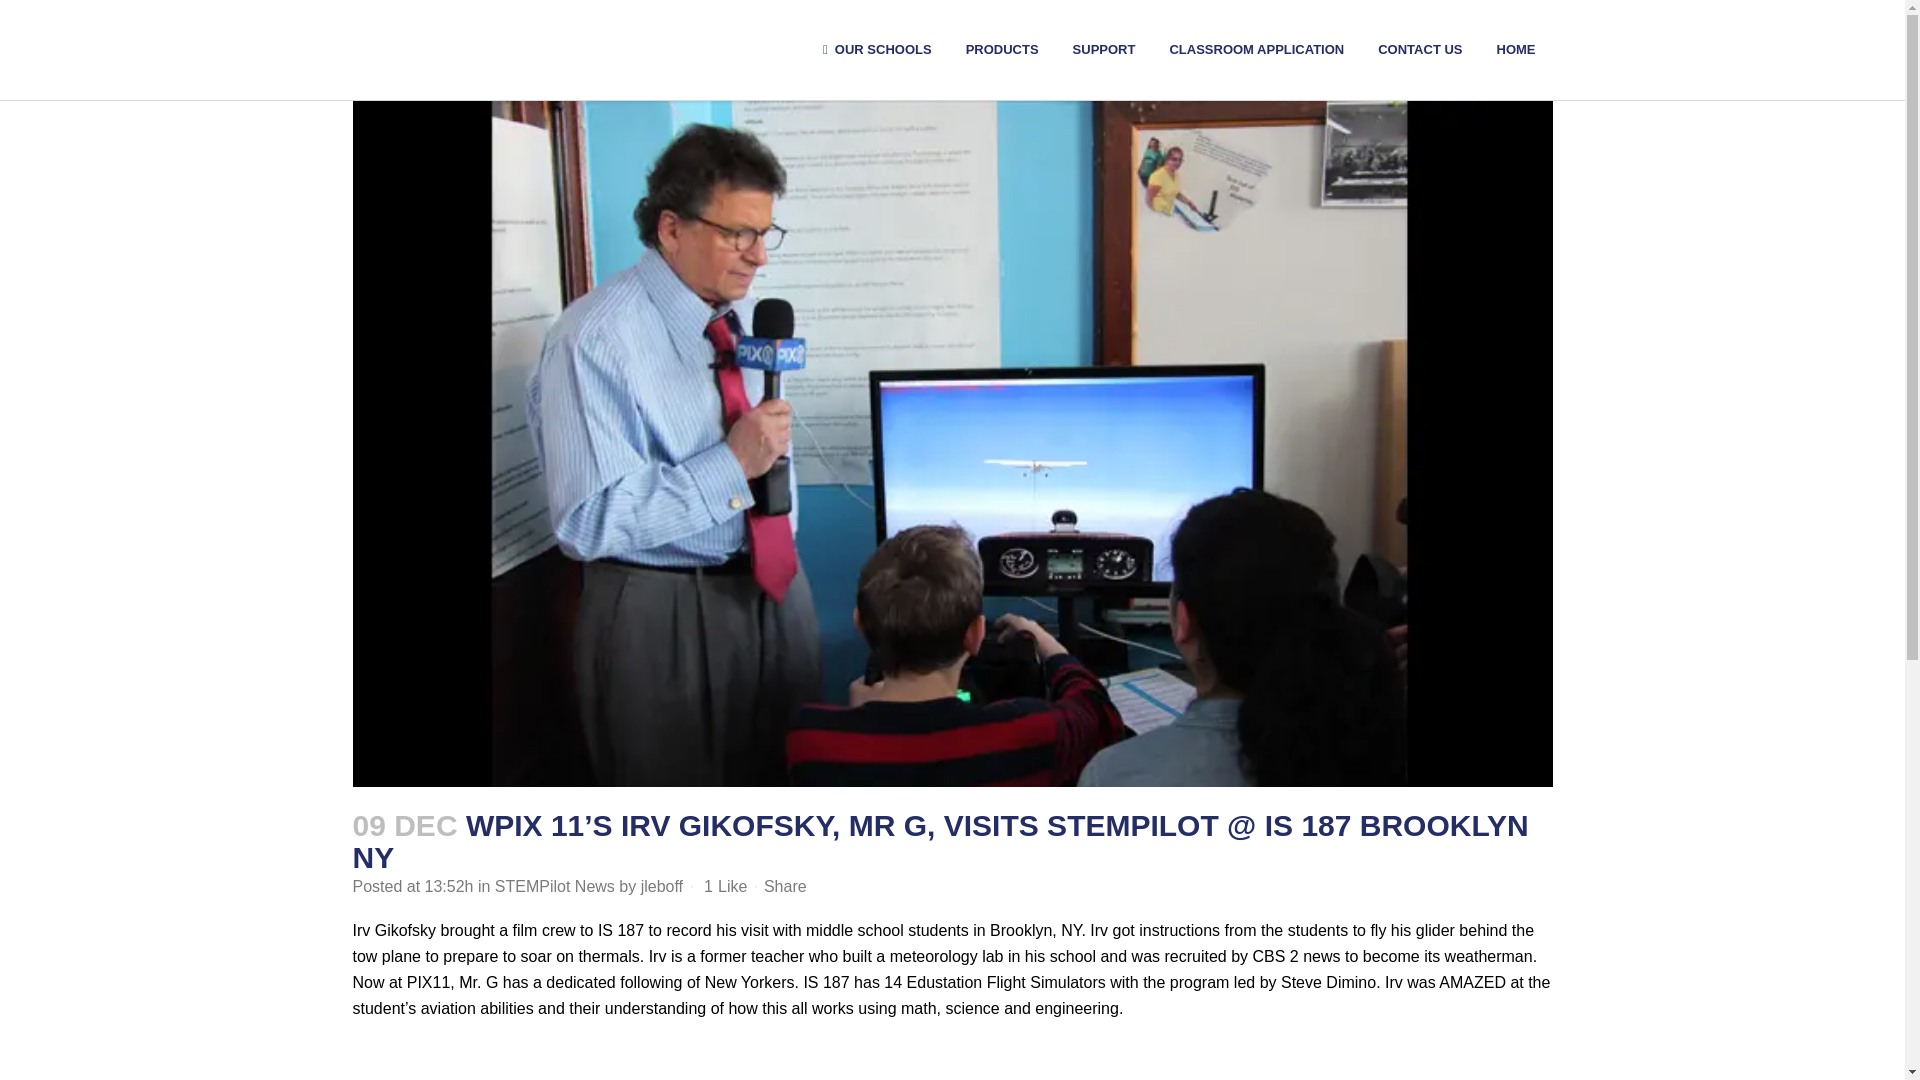  Describe the element at coordinates (1420, 50) in the screenshot. I see `CONTACT US` at that location.